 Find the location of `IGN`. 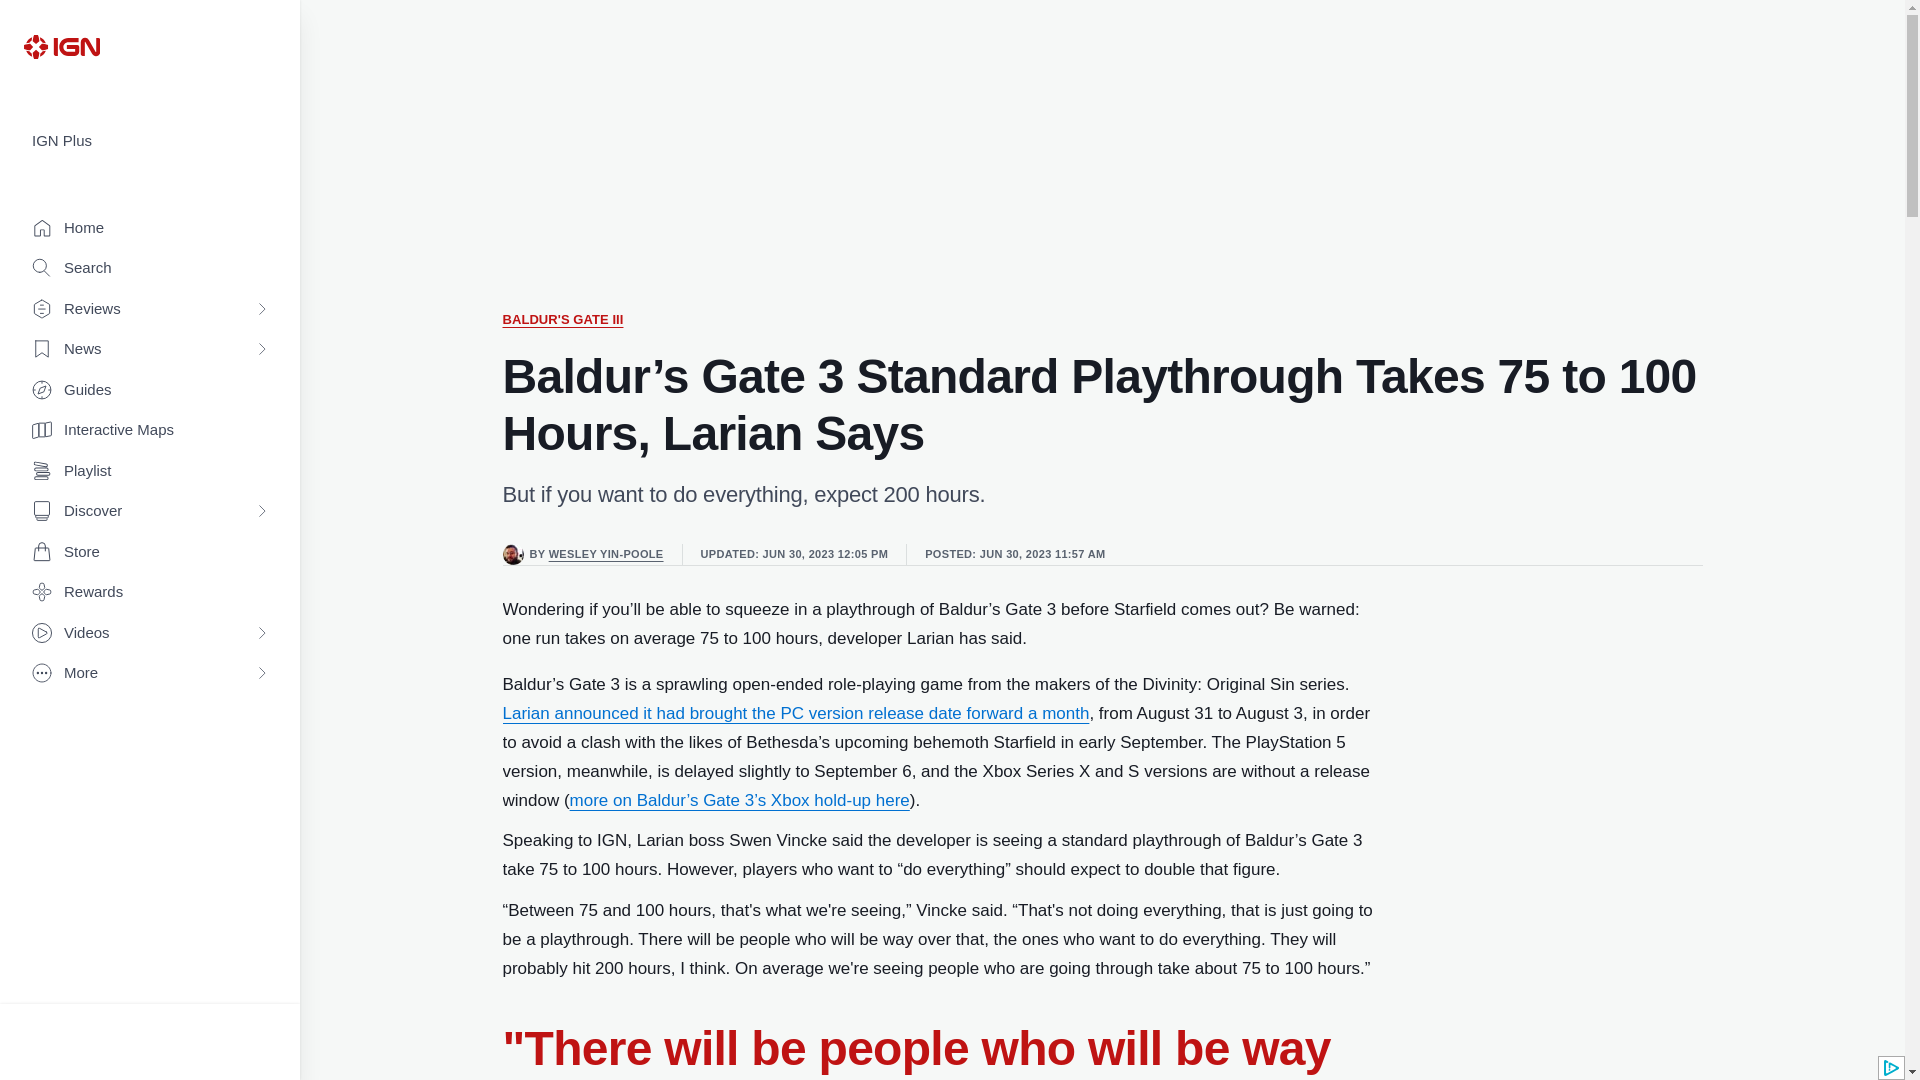

IGN is located at coordinates (61, 46).